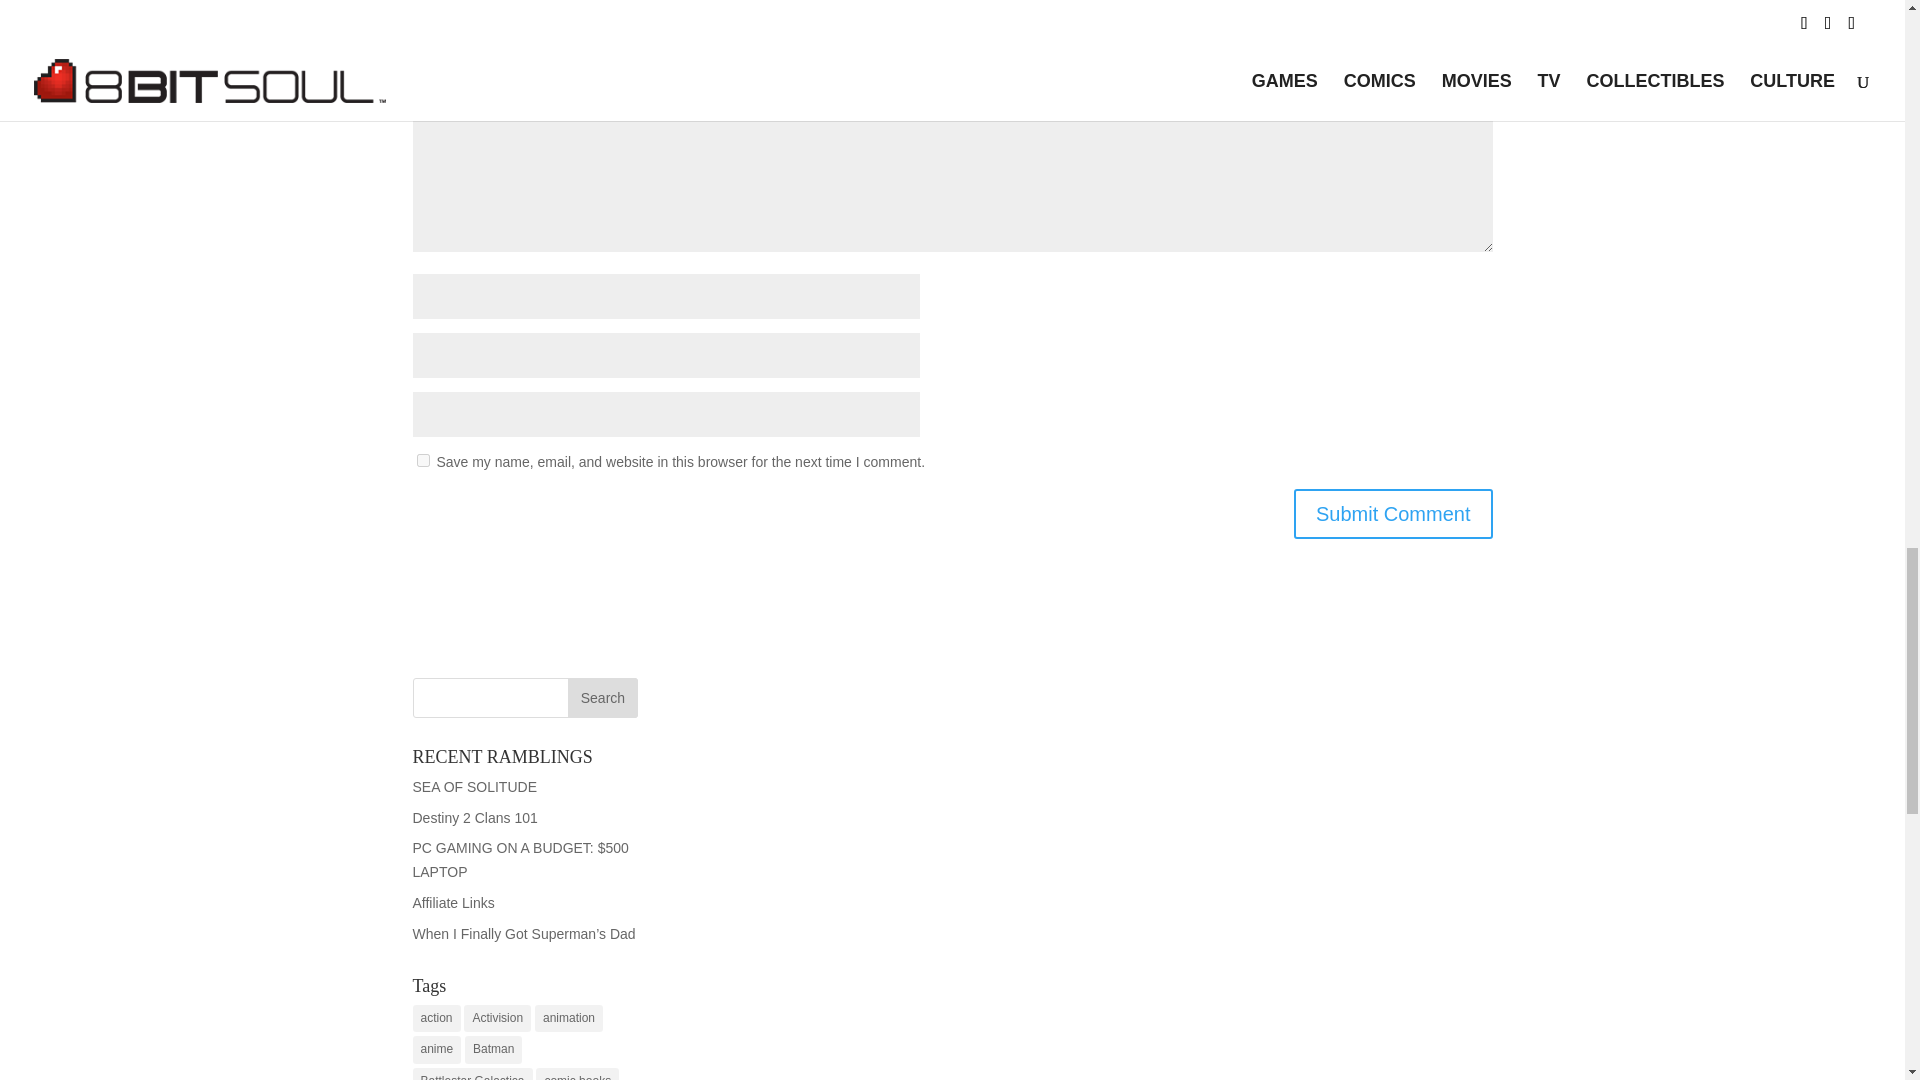 This screenshot has width=1920, height=1080. Describe the element at coordinates (568, 1018) in the screenshot. I see `animation` at that location.